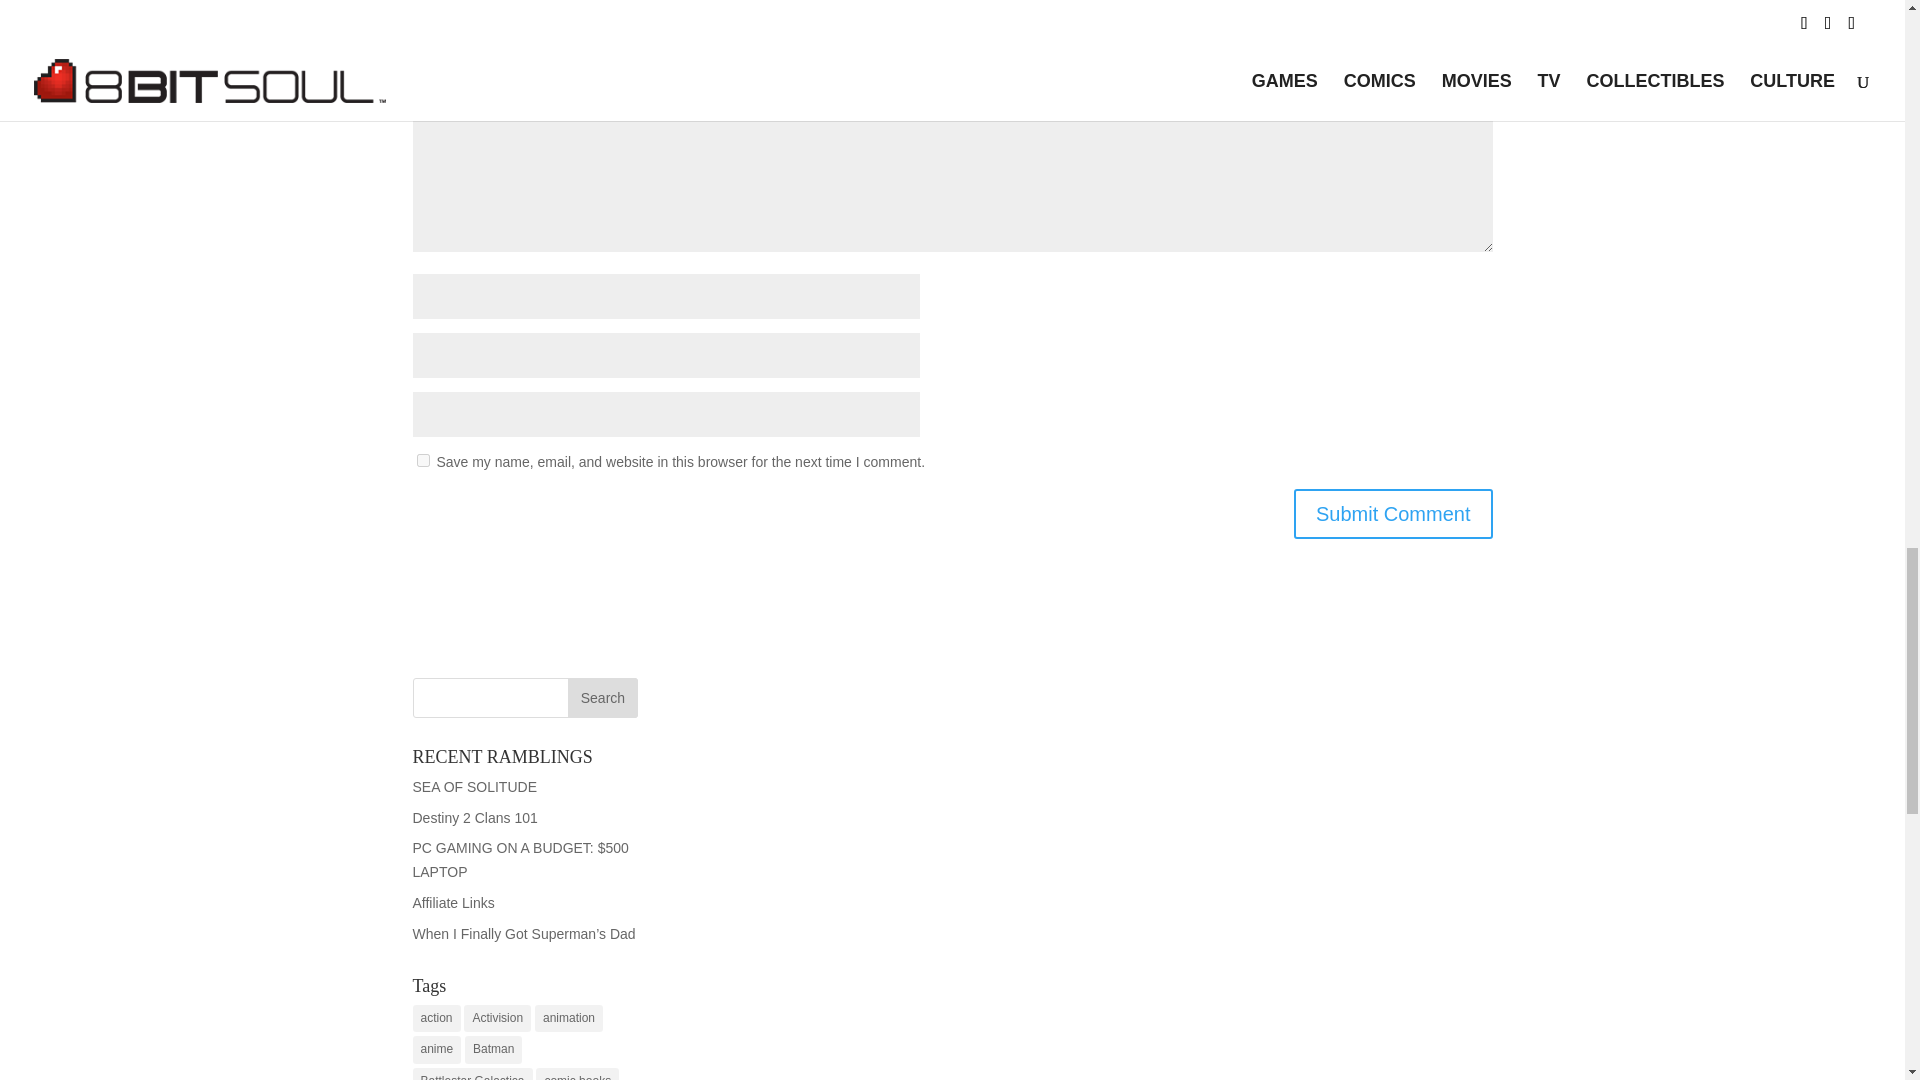 This screenshot has width=1920, height=1080. Describe the element at coordinates (568, 1018) in the screenshot. I see `animation` at that location.